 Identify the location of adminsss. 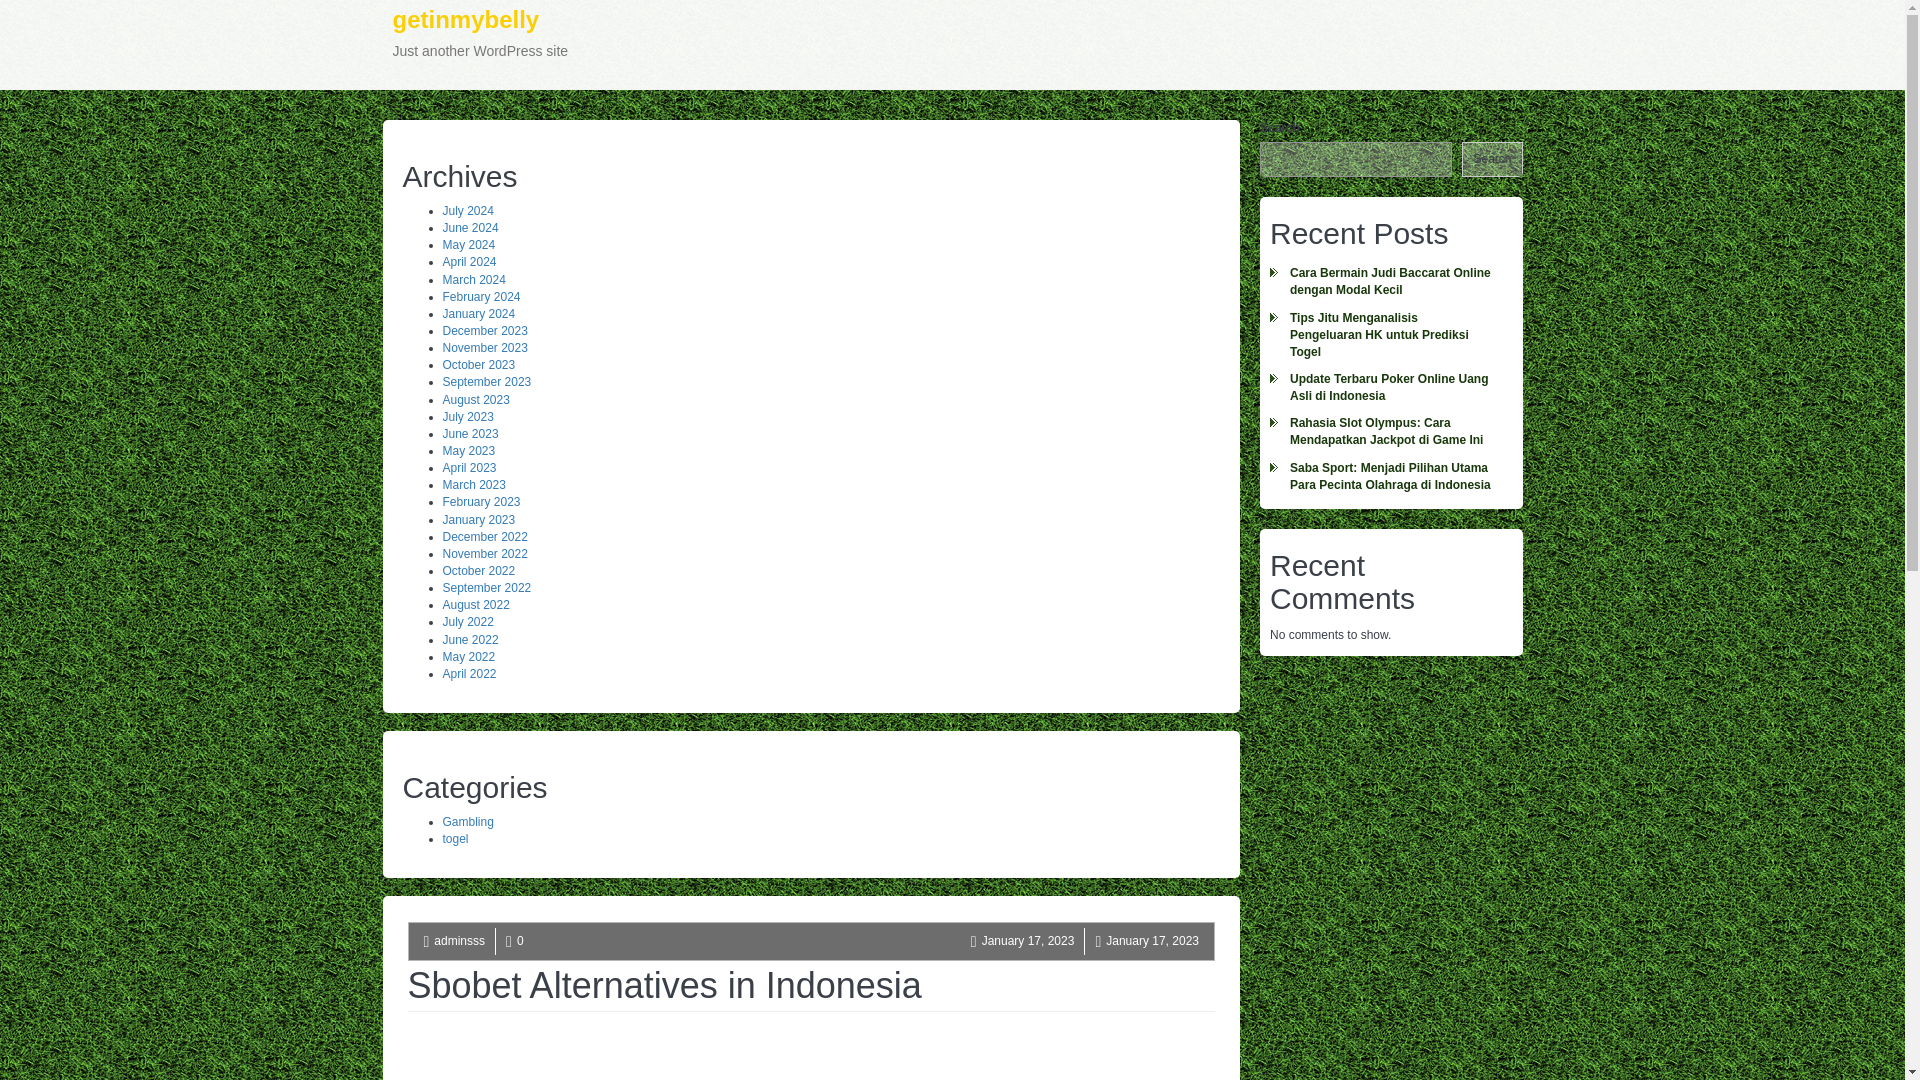
(468, 261).